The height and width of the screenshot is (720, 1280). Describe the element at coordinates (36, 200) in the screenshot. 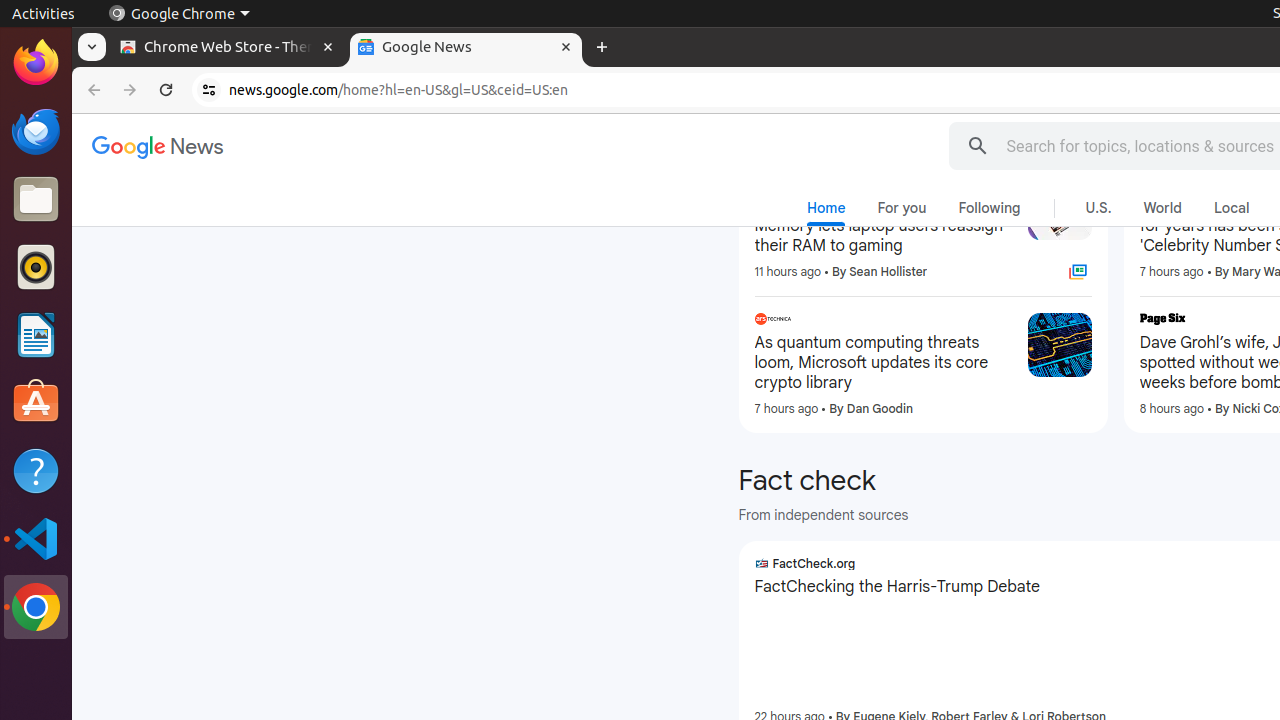

I see `Files` at that location.